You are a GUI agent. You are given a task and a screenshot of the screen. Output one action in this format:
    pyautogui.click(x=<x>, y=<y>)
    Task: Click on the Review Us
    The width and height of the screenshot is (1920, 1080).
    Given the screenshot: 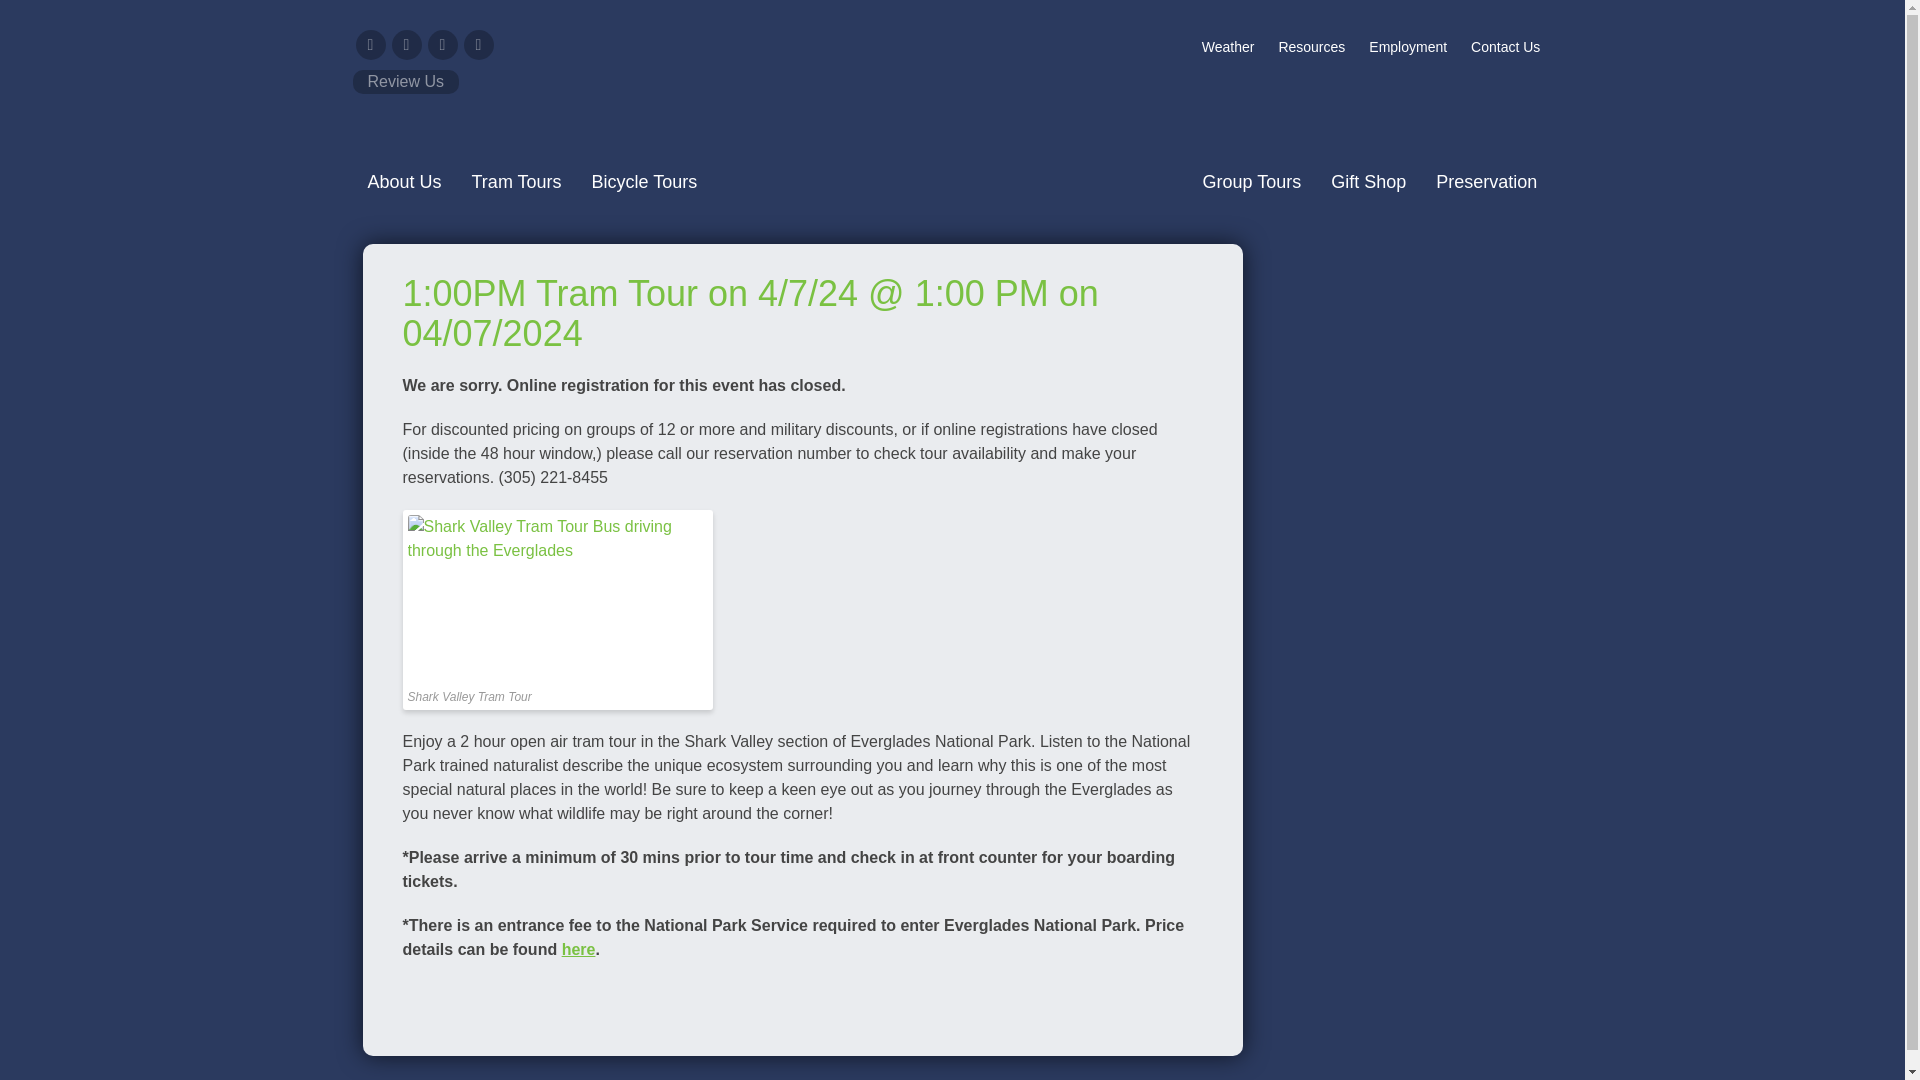 What is the action you would take?
    pyautogui.click(x=404, y=82)
    